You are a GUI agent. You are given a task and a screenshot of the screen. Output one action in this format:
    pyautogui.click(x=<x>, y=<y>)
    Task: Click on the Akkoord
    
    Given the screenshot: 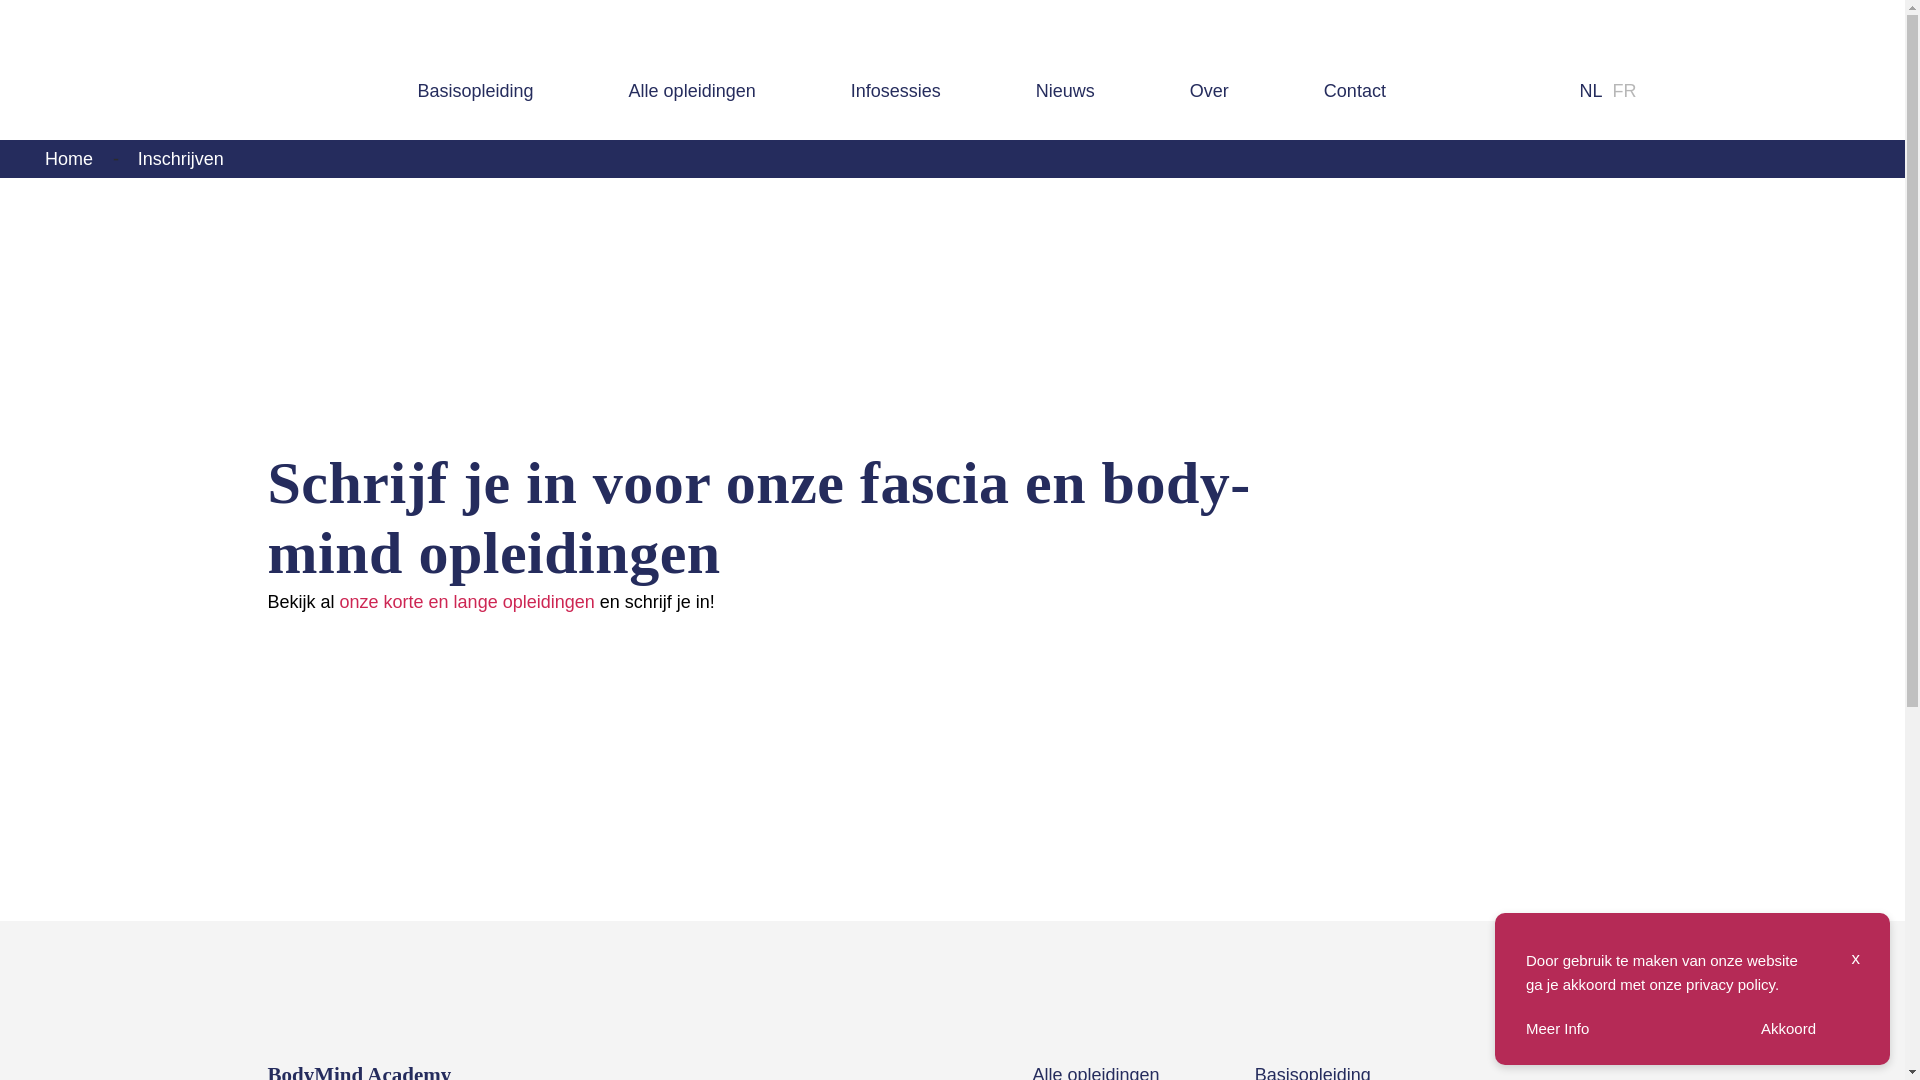 What is the action you would take?
    pyautogui.click(x=1788, y=1029)
    